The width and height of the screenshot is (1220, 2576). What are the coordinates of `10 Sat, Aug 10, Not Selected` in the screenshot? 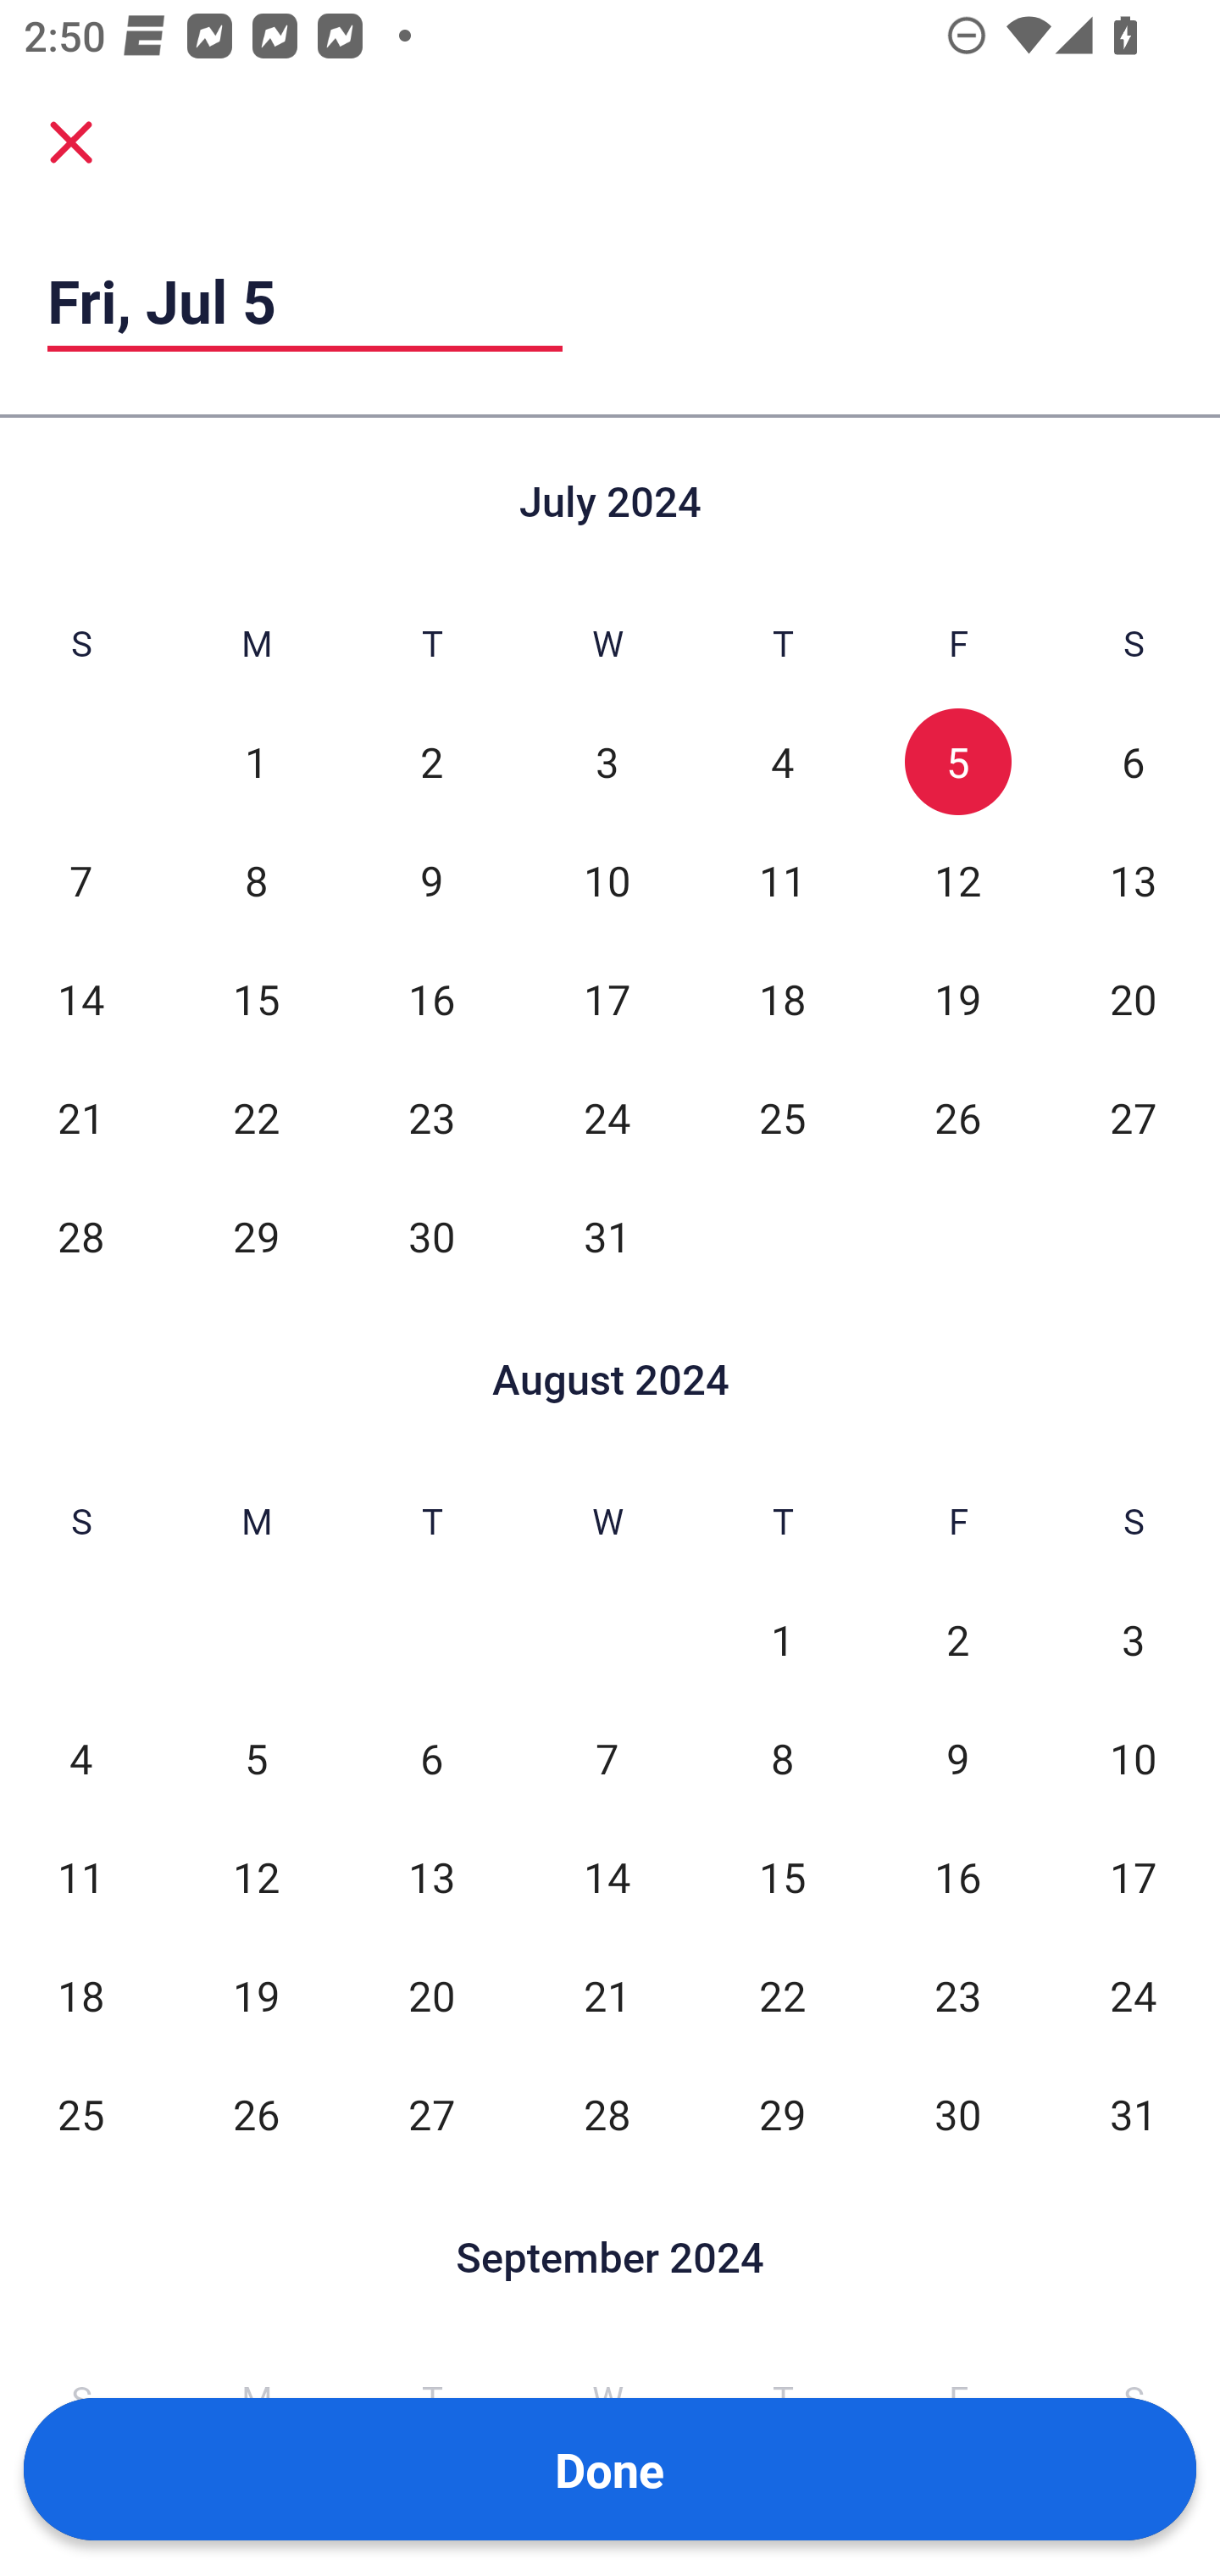 It's located at (1134, 1759).